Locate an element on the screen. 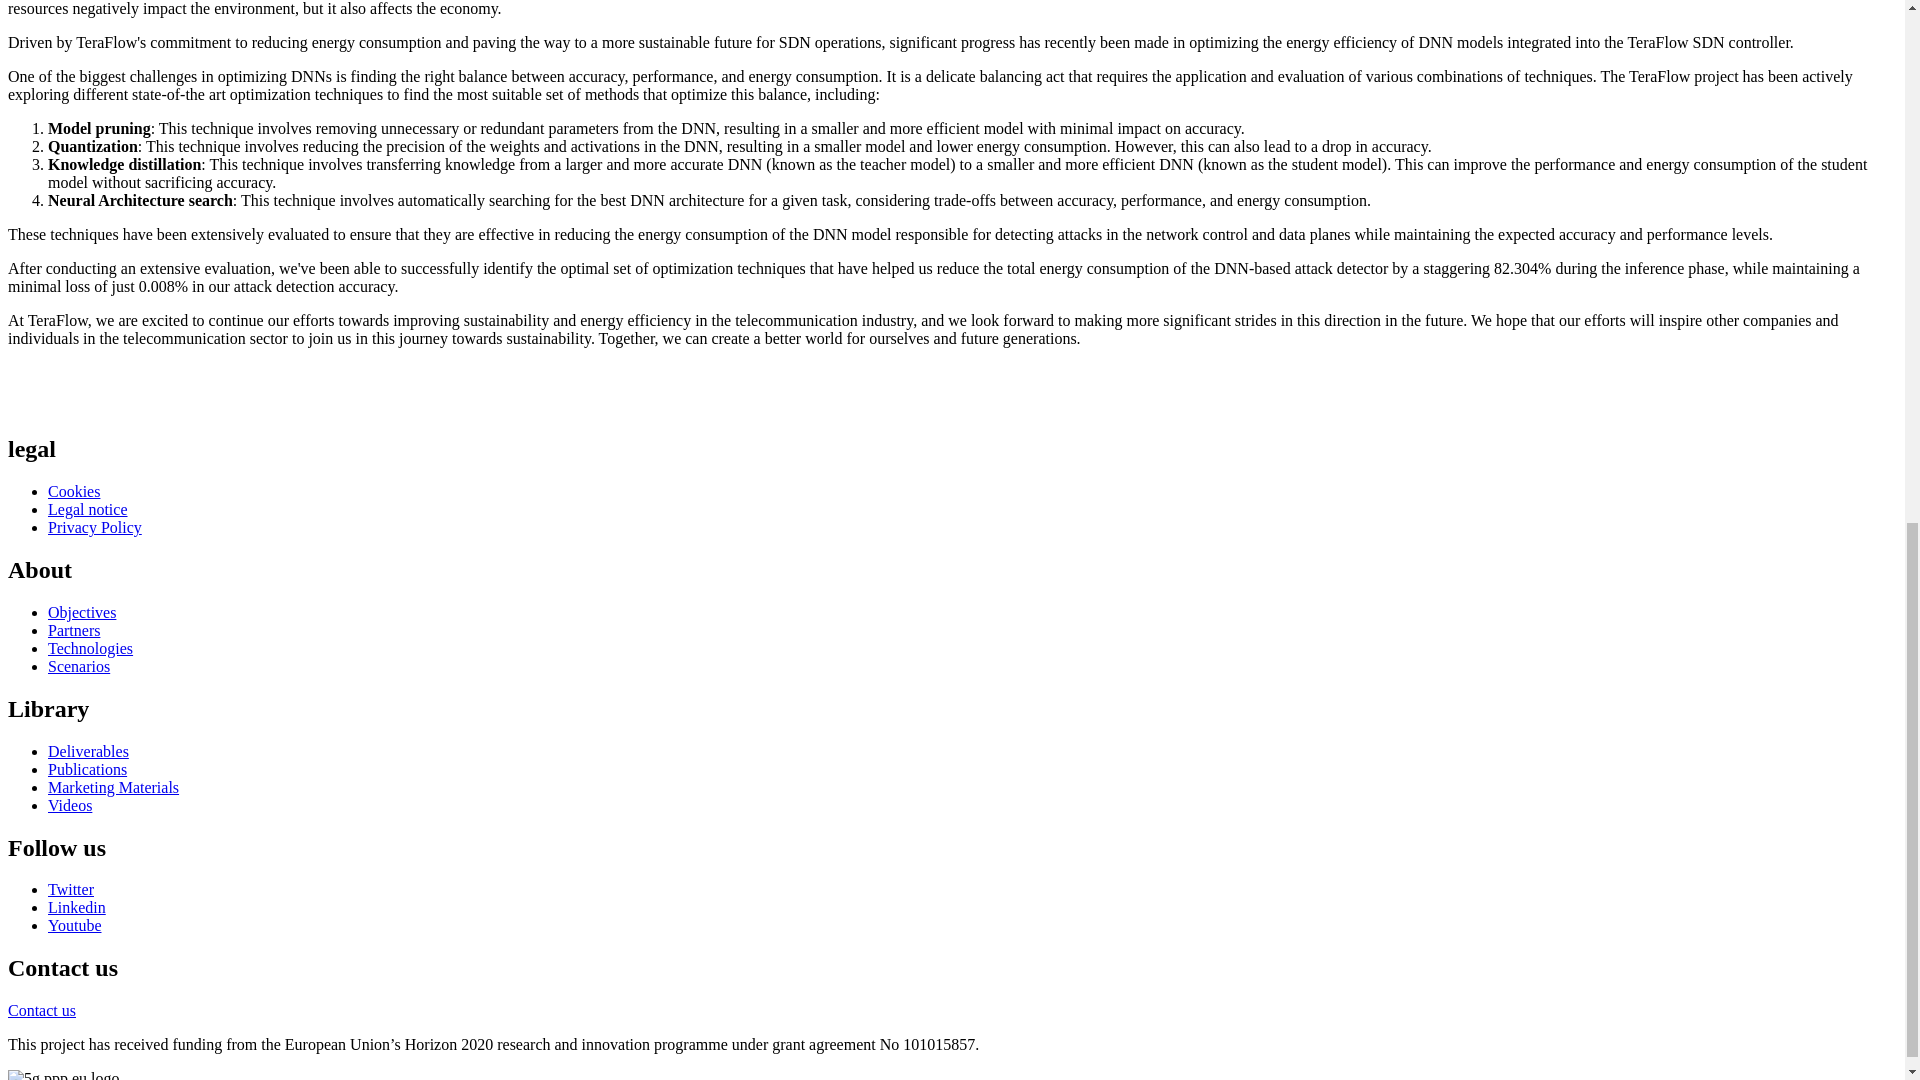 This screenshot has width=1920, height=1080. Youtube is located at coordinates (74, 925).